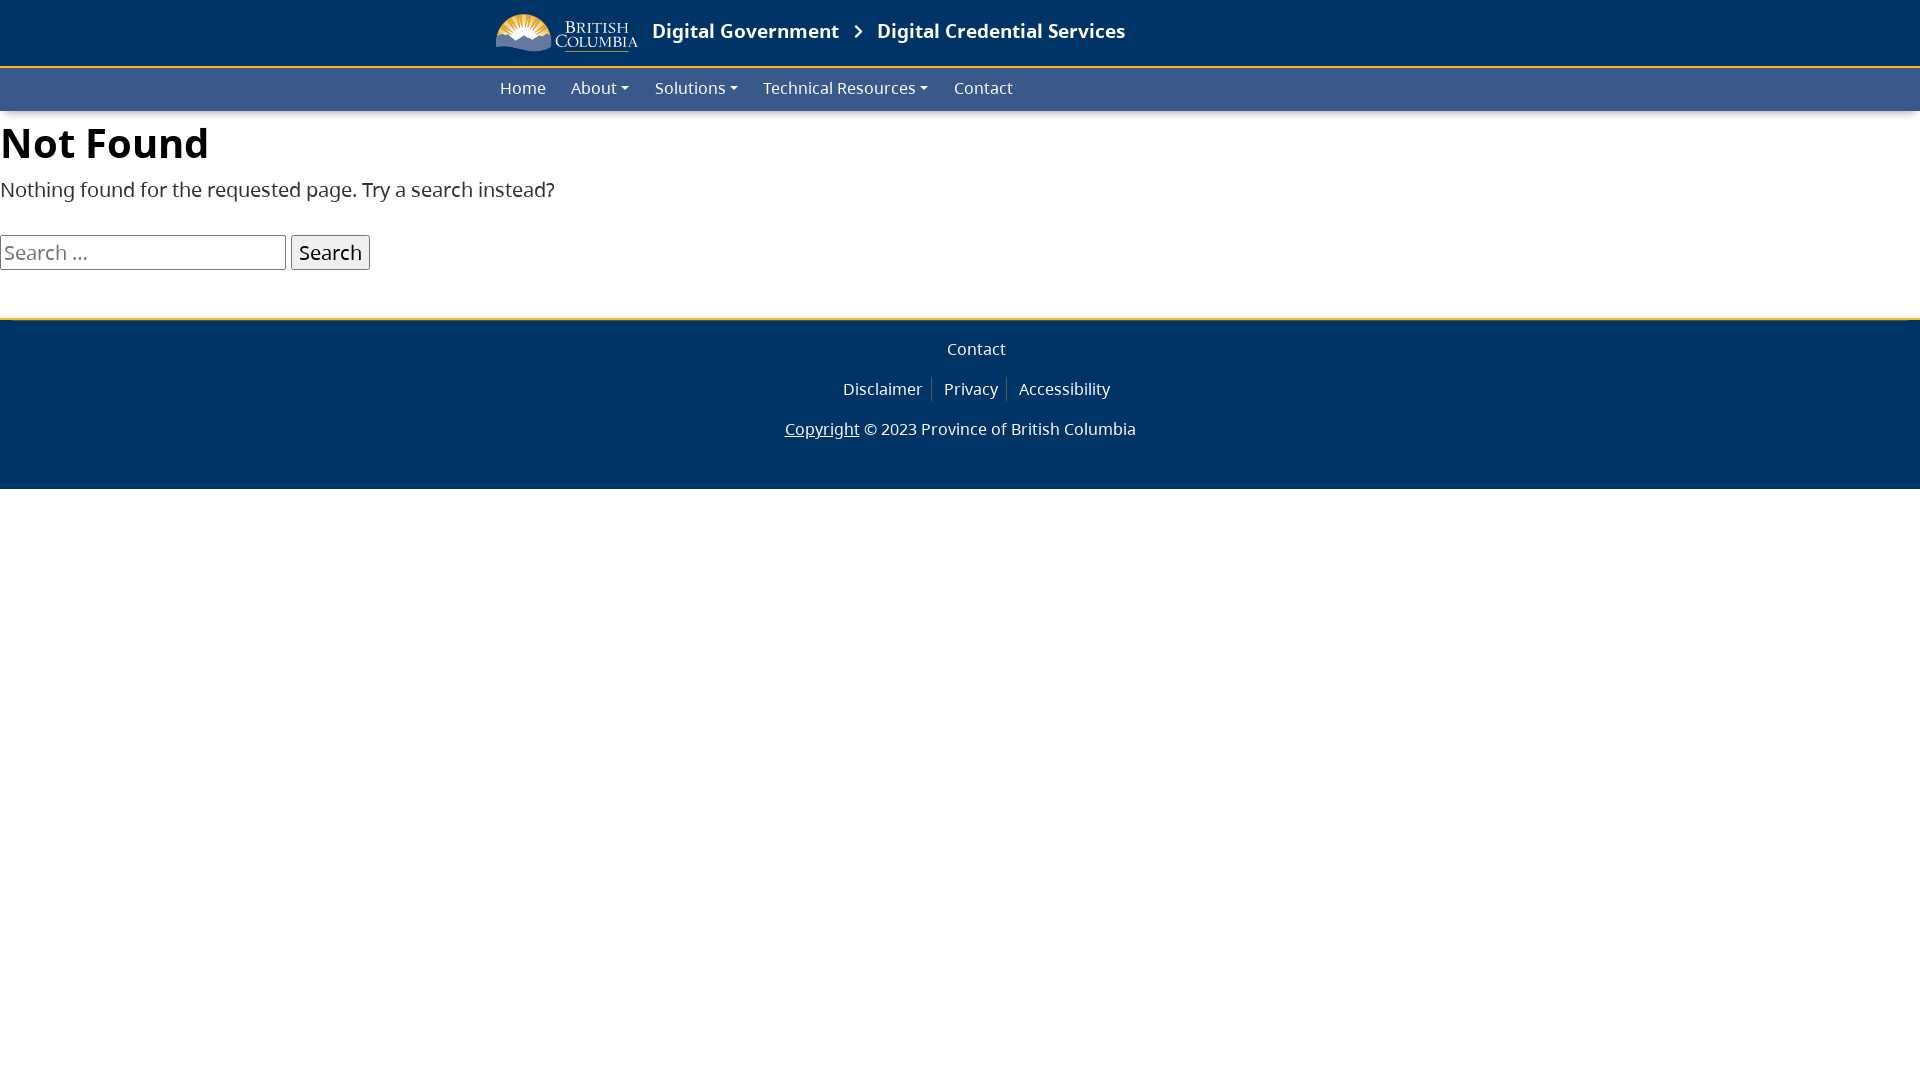  What do you see at coordinates (600, 90) in the screenshot?
I see `About` at bounding box center [600, 90].